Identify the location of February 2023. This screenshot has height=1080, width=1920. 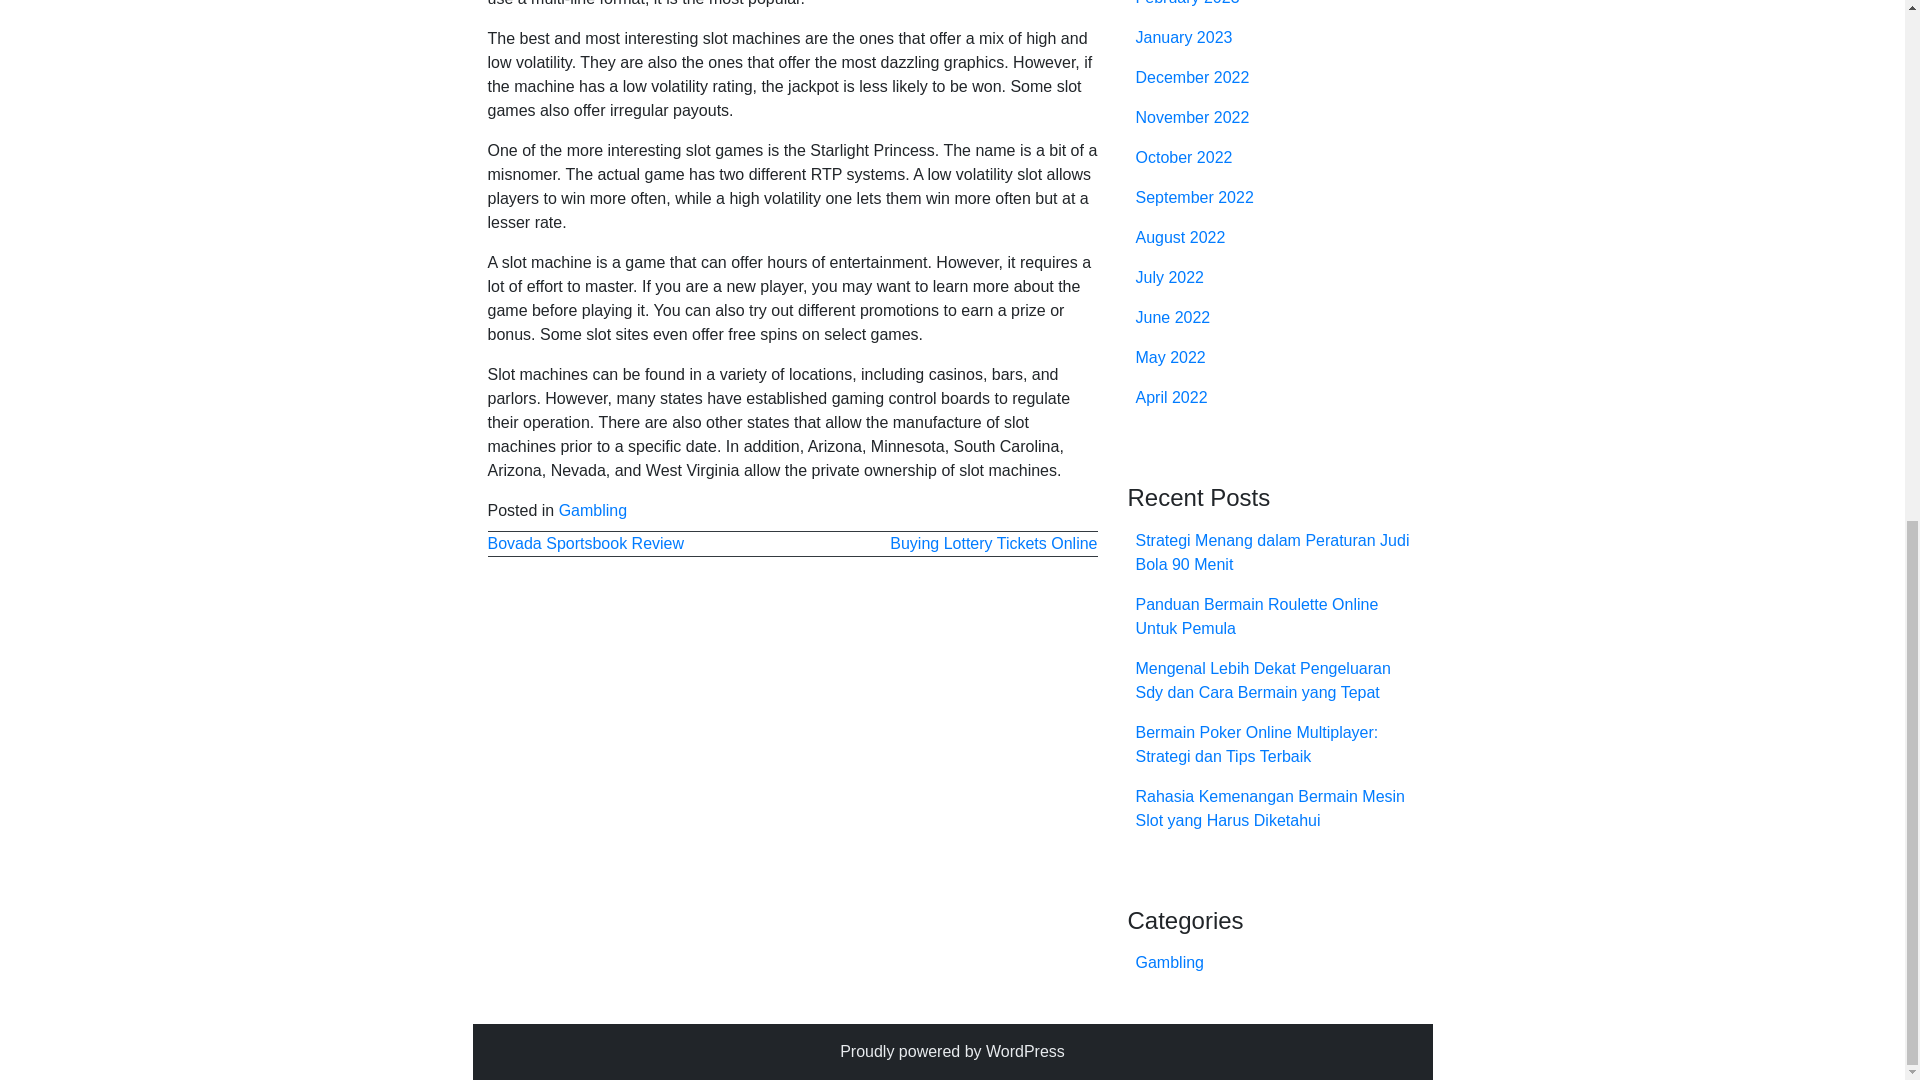
(1188, 3).